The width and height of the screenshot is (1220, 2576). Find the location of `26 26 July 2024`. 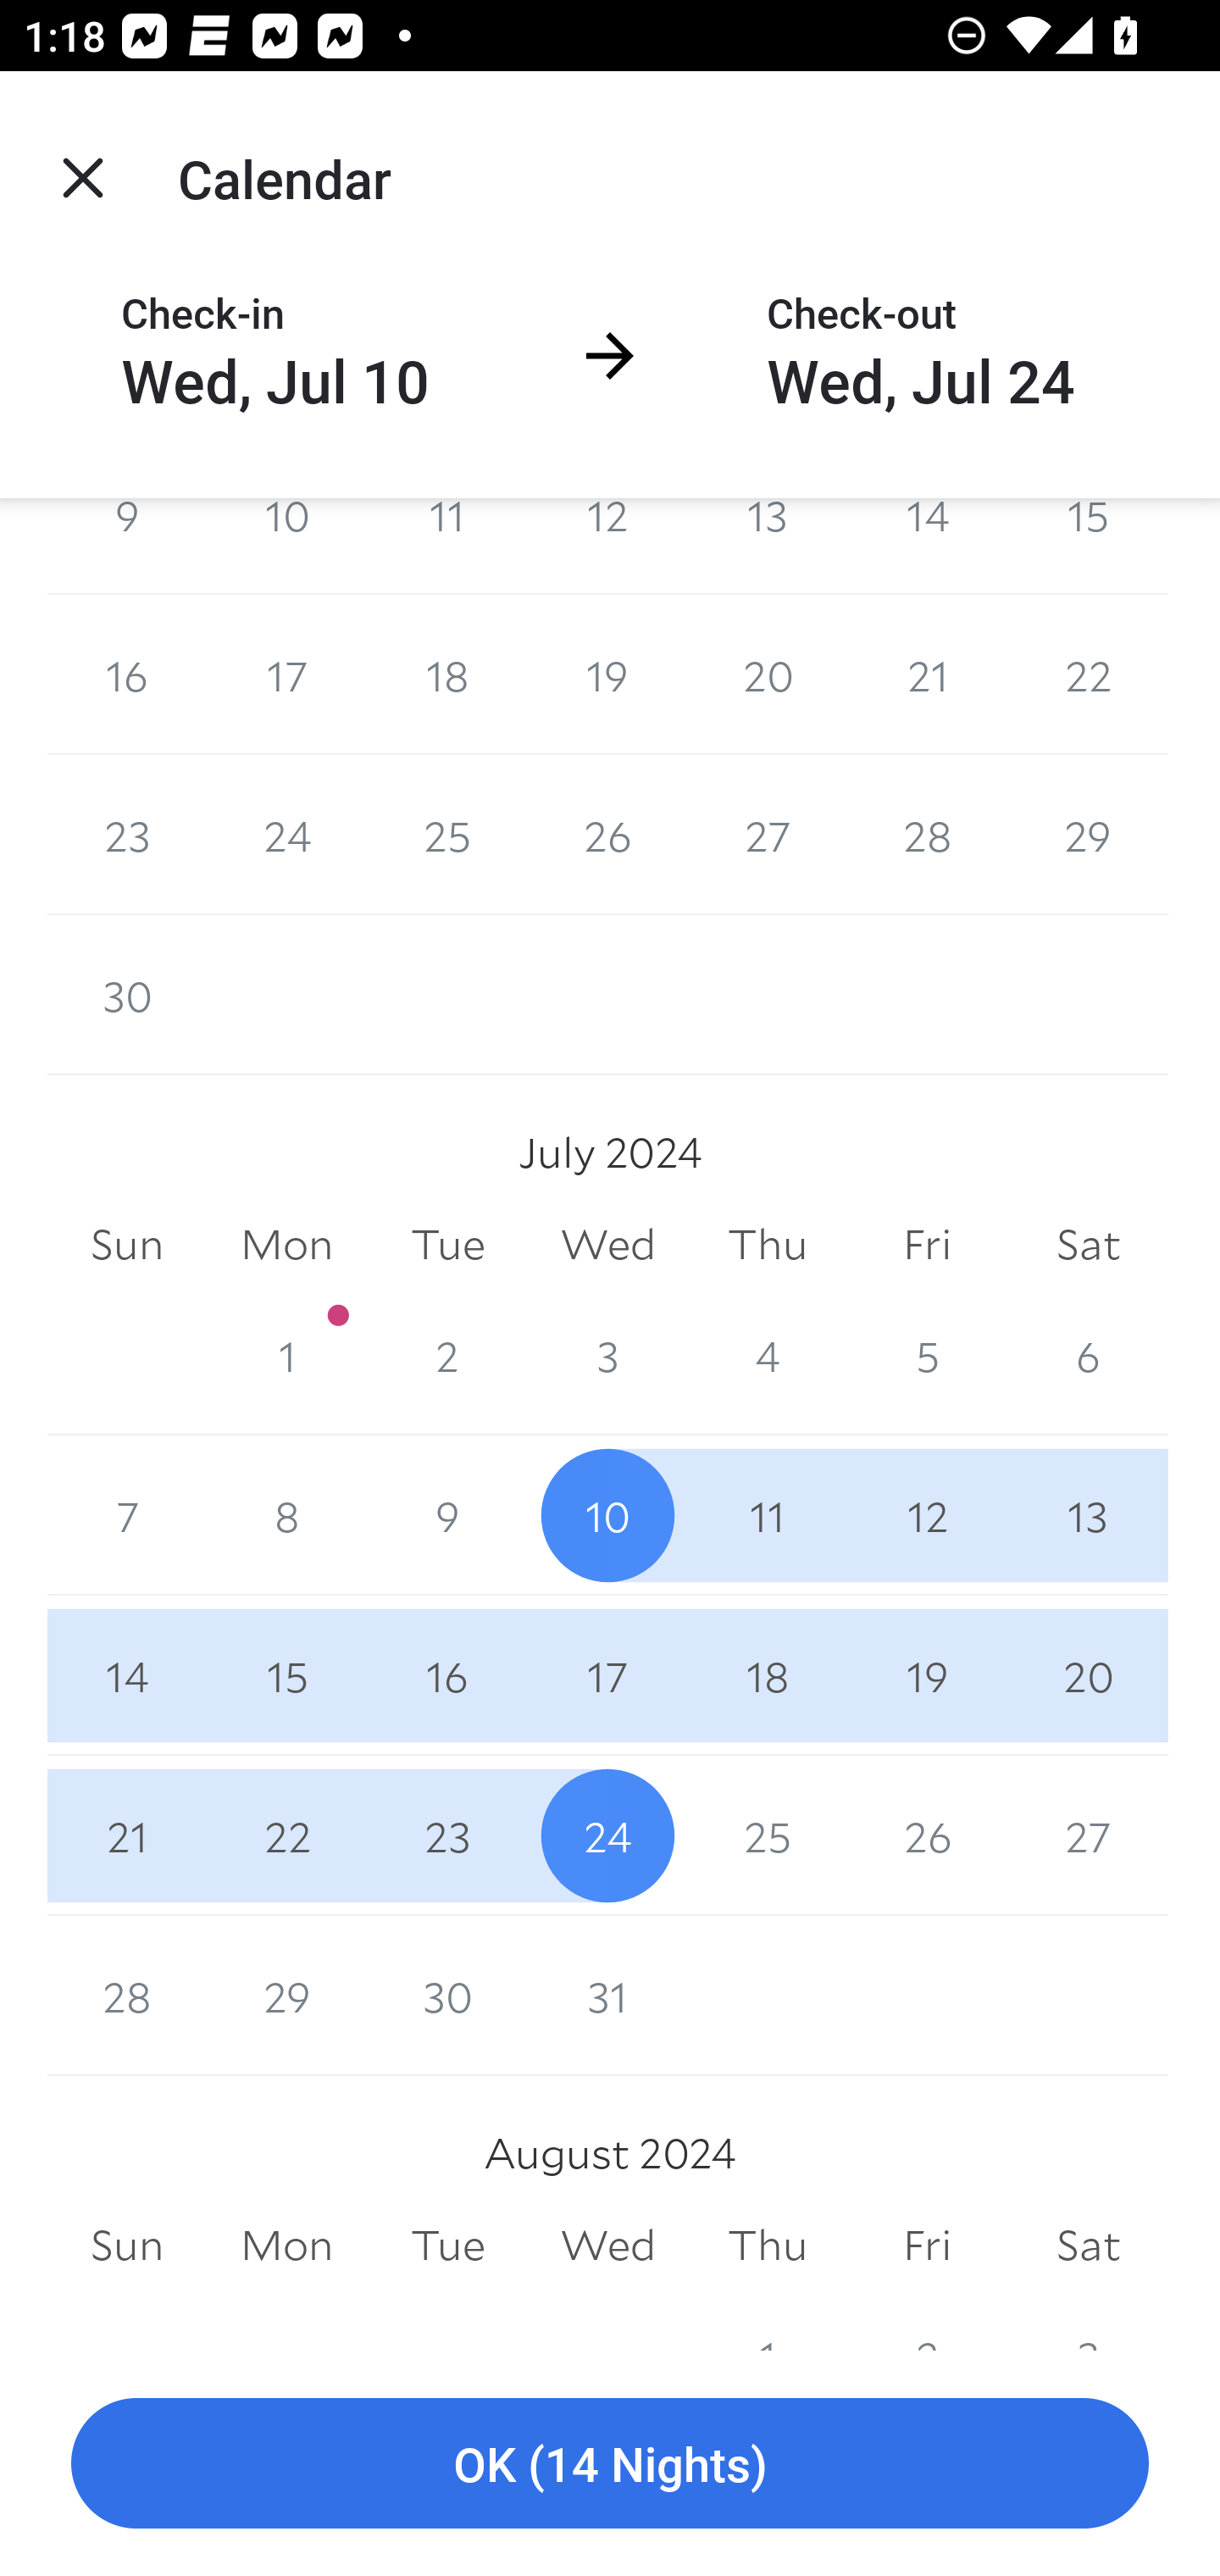

26 26 July 2024 is located at coordinates (927, 1836).